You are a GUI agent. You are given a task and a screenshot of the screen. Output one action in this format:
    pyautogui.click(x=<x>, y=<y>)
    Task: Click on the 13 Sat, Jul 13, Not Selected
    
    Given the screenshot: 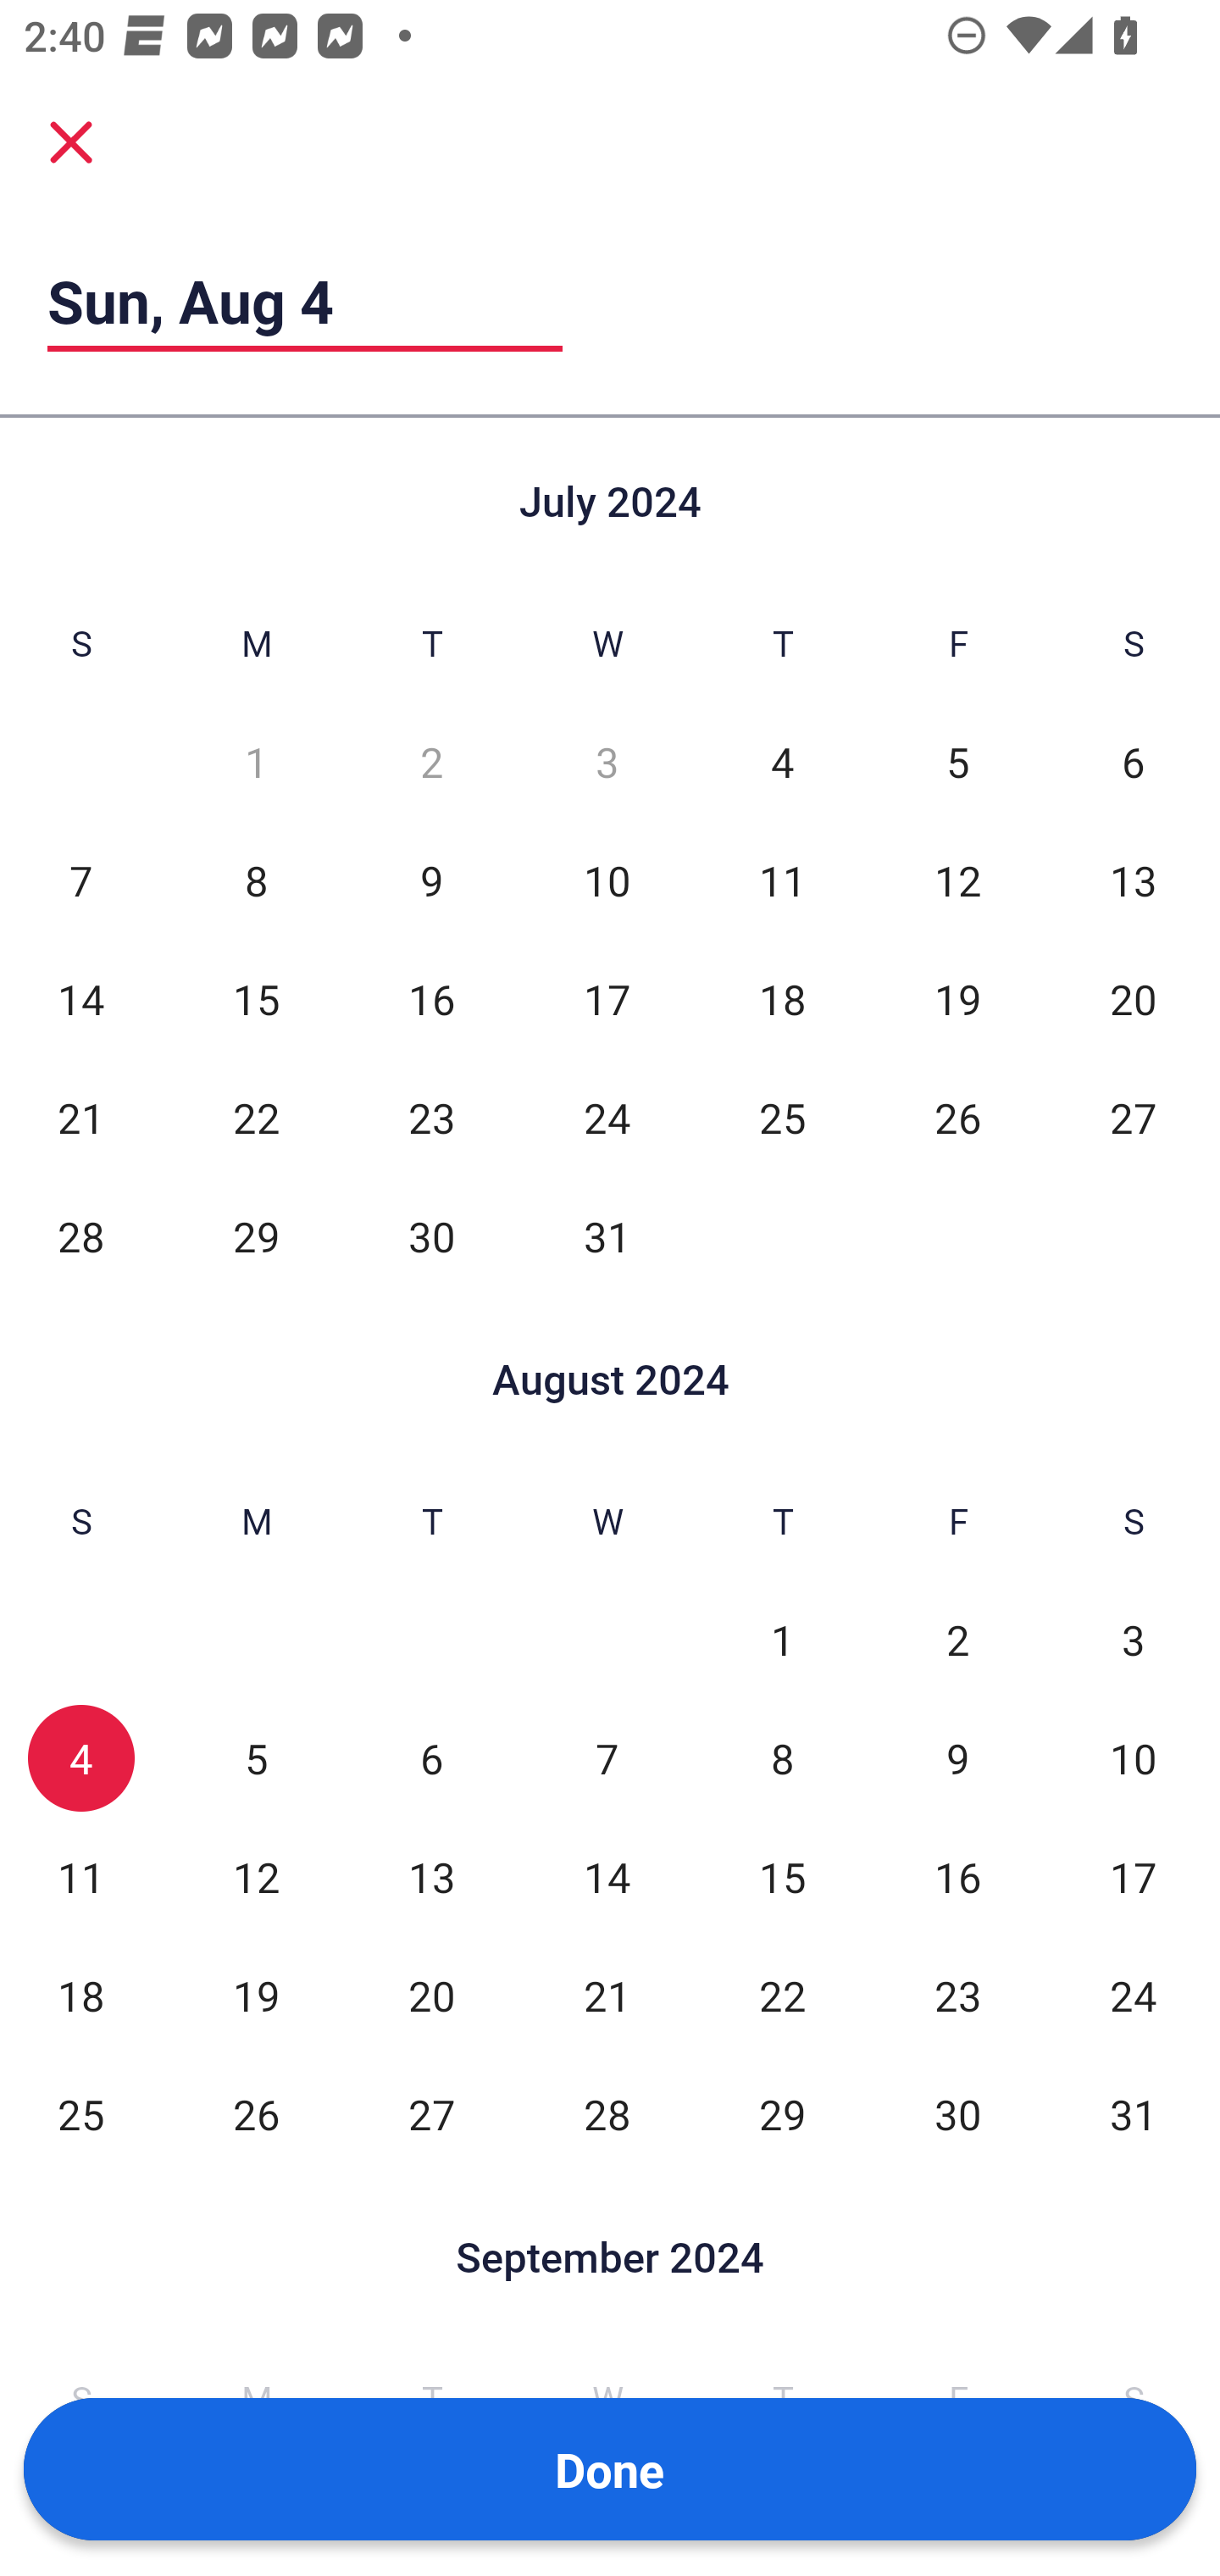 What is the action you would take?
    pyautogui.click(x=1134, y=880)
    